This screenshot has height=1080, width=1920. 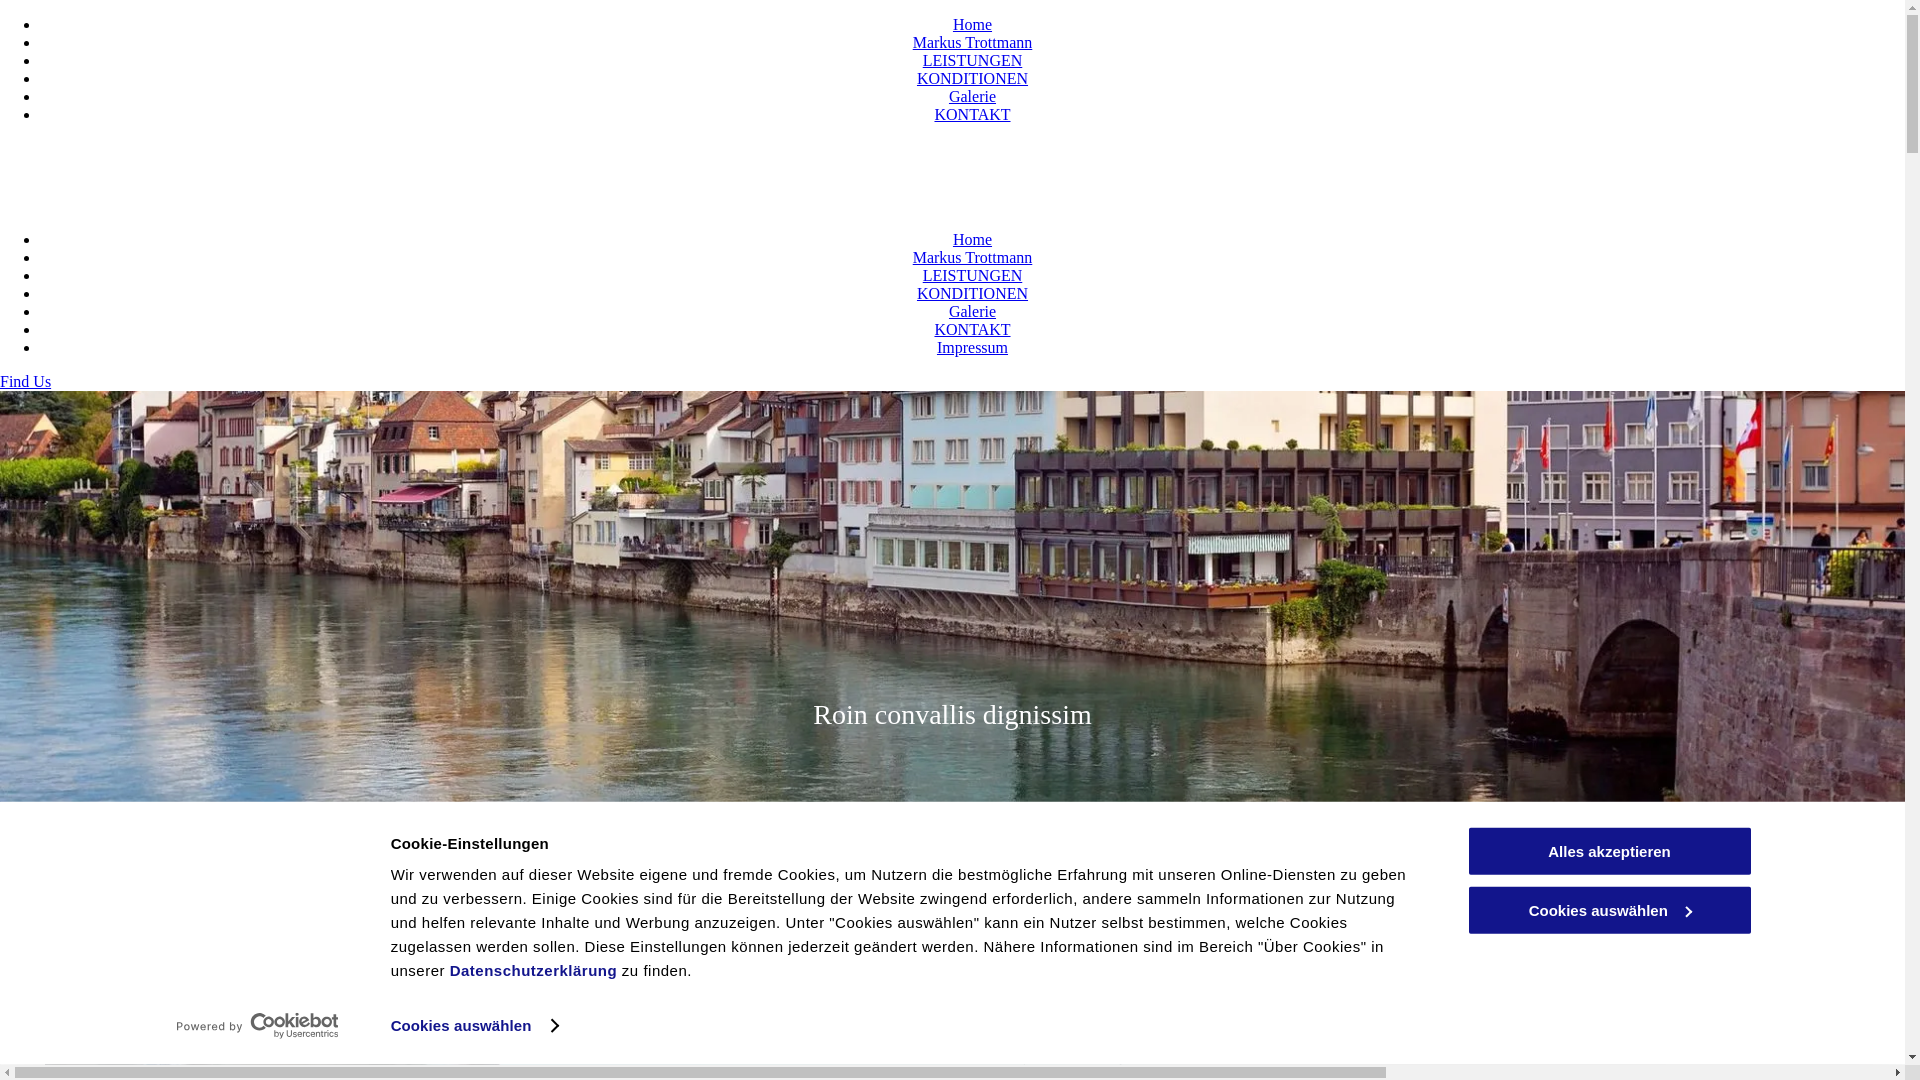 What do you see at coordinates (963, 152) in the screenshot?
I see `ADVOKATUR AM RHEIN` at bounding box center [963, 152].